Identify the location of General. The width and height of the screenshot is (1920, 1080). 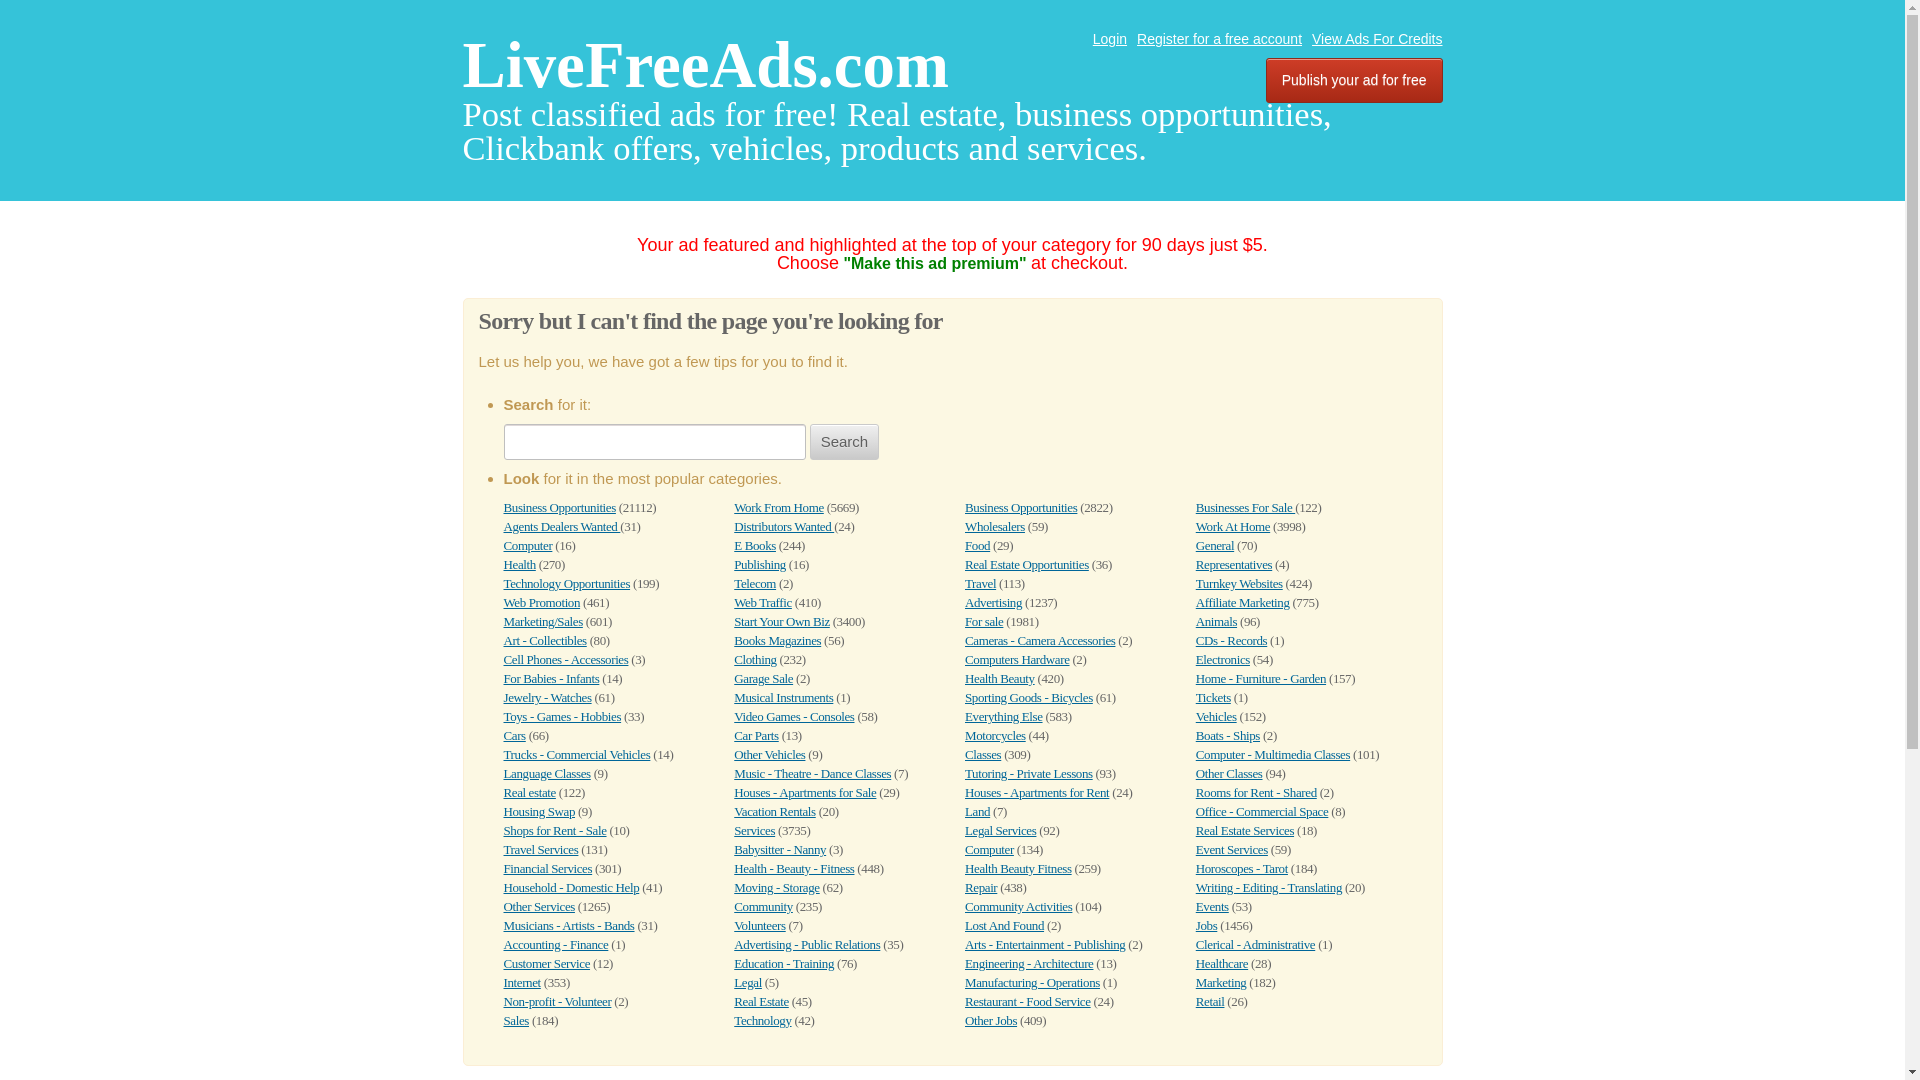
(1215, 544).